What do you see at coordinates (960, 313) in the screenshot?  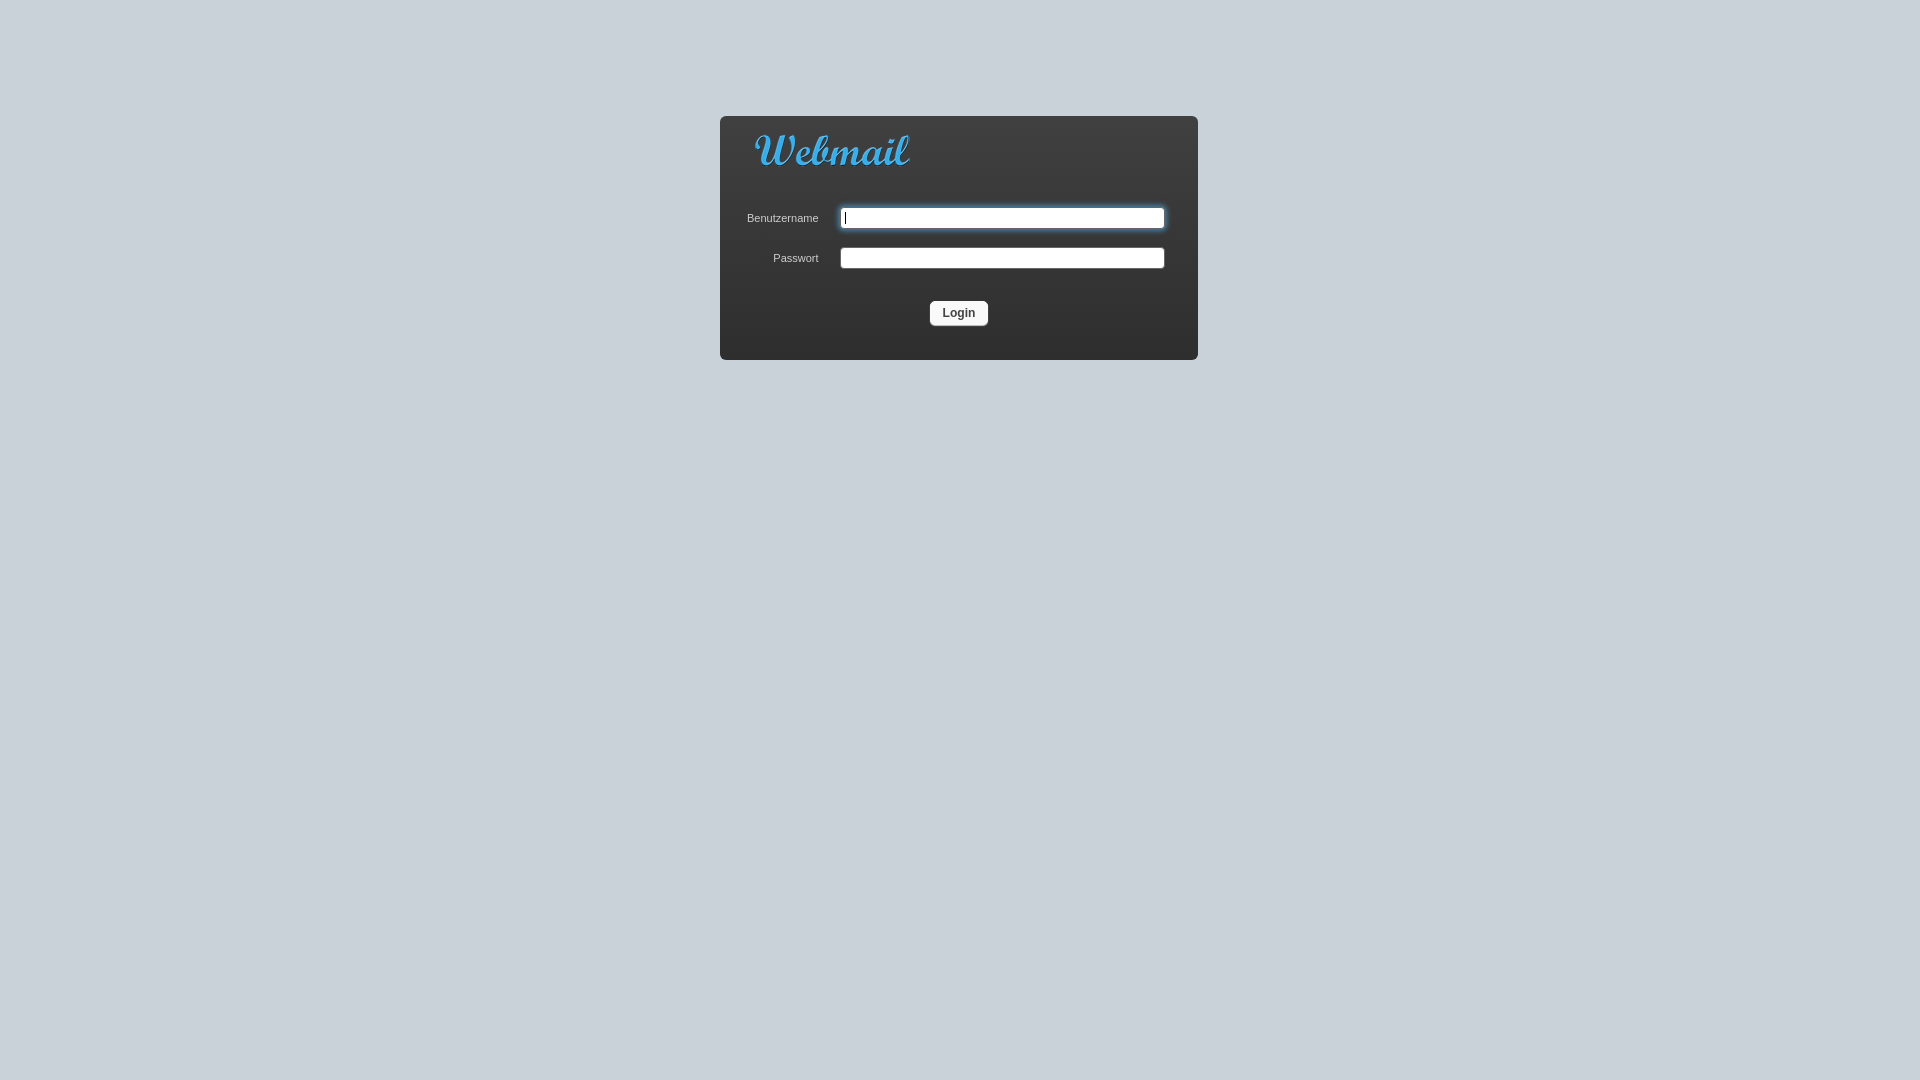 I see `Login` at bounding box center [960, 313].